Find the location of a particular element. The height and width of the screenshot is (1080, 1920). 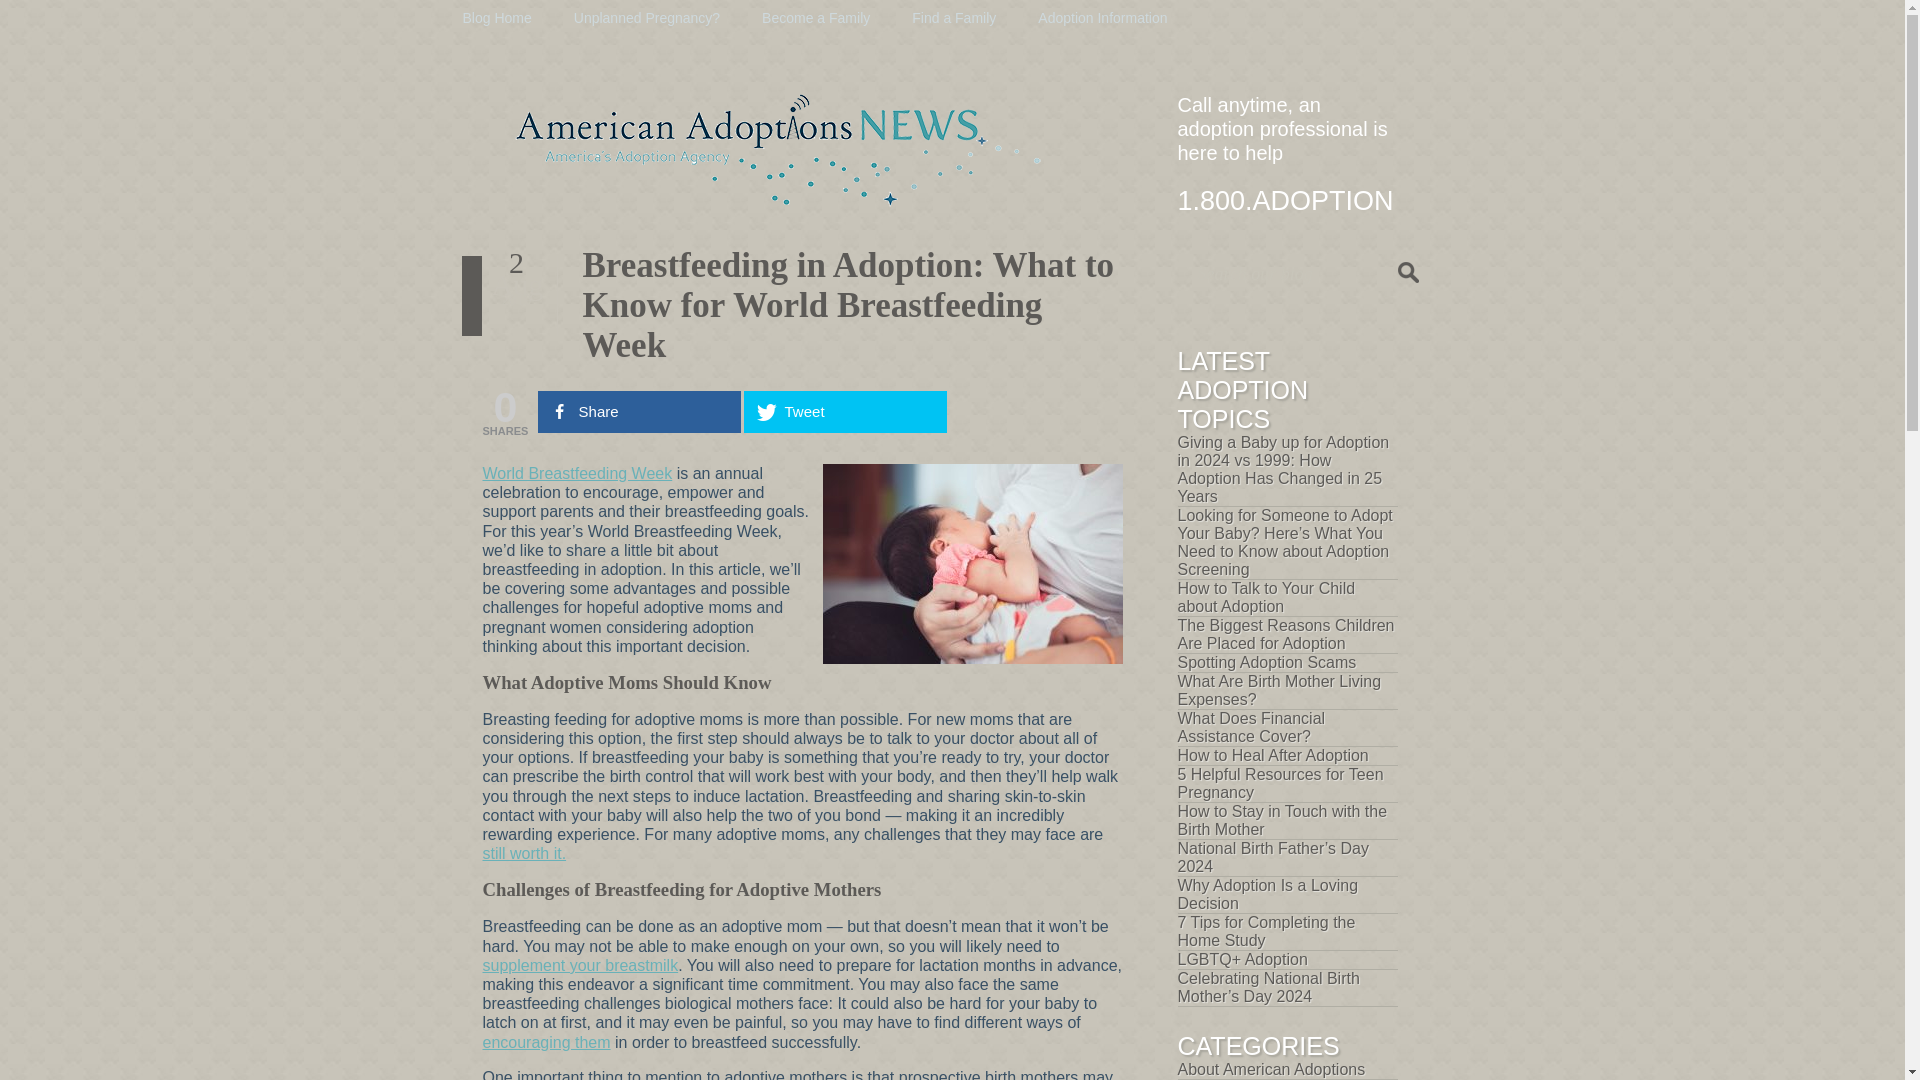

Search our blog is located at coordinates (1304, 274).